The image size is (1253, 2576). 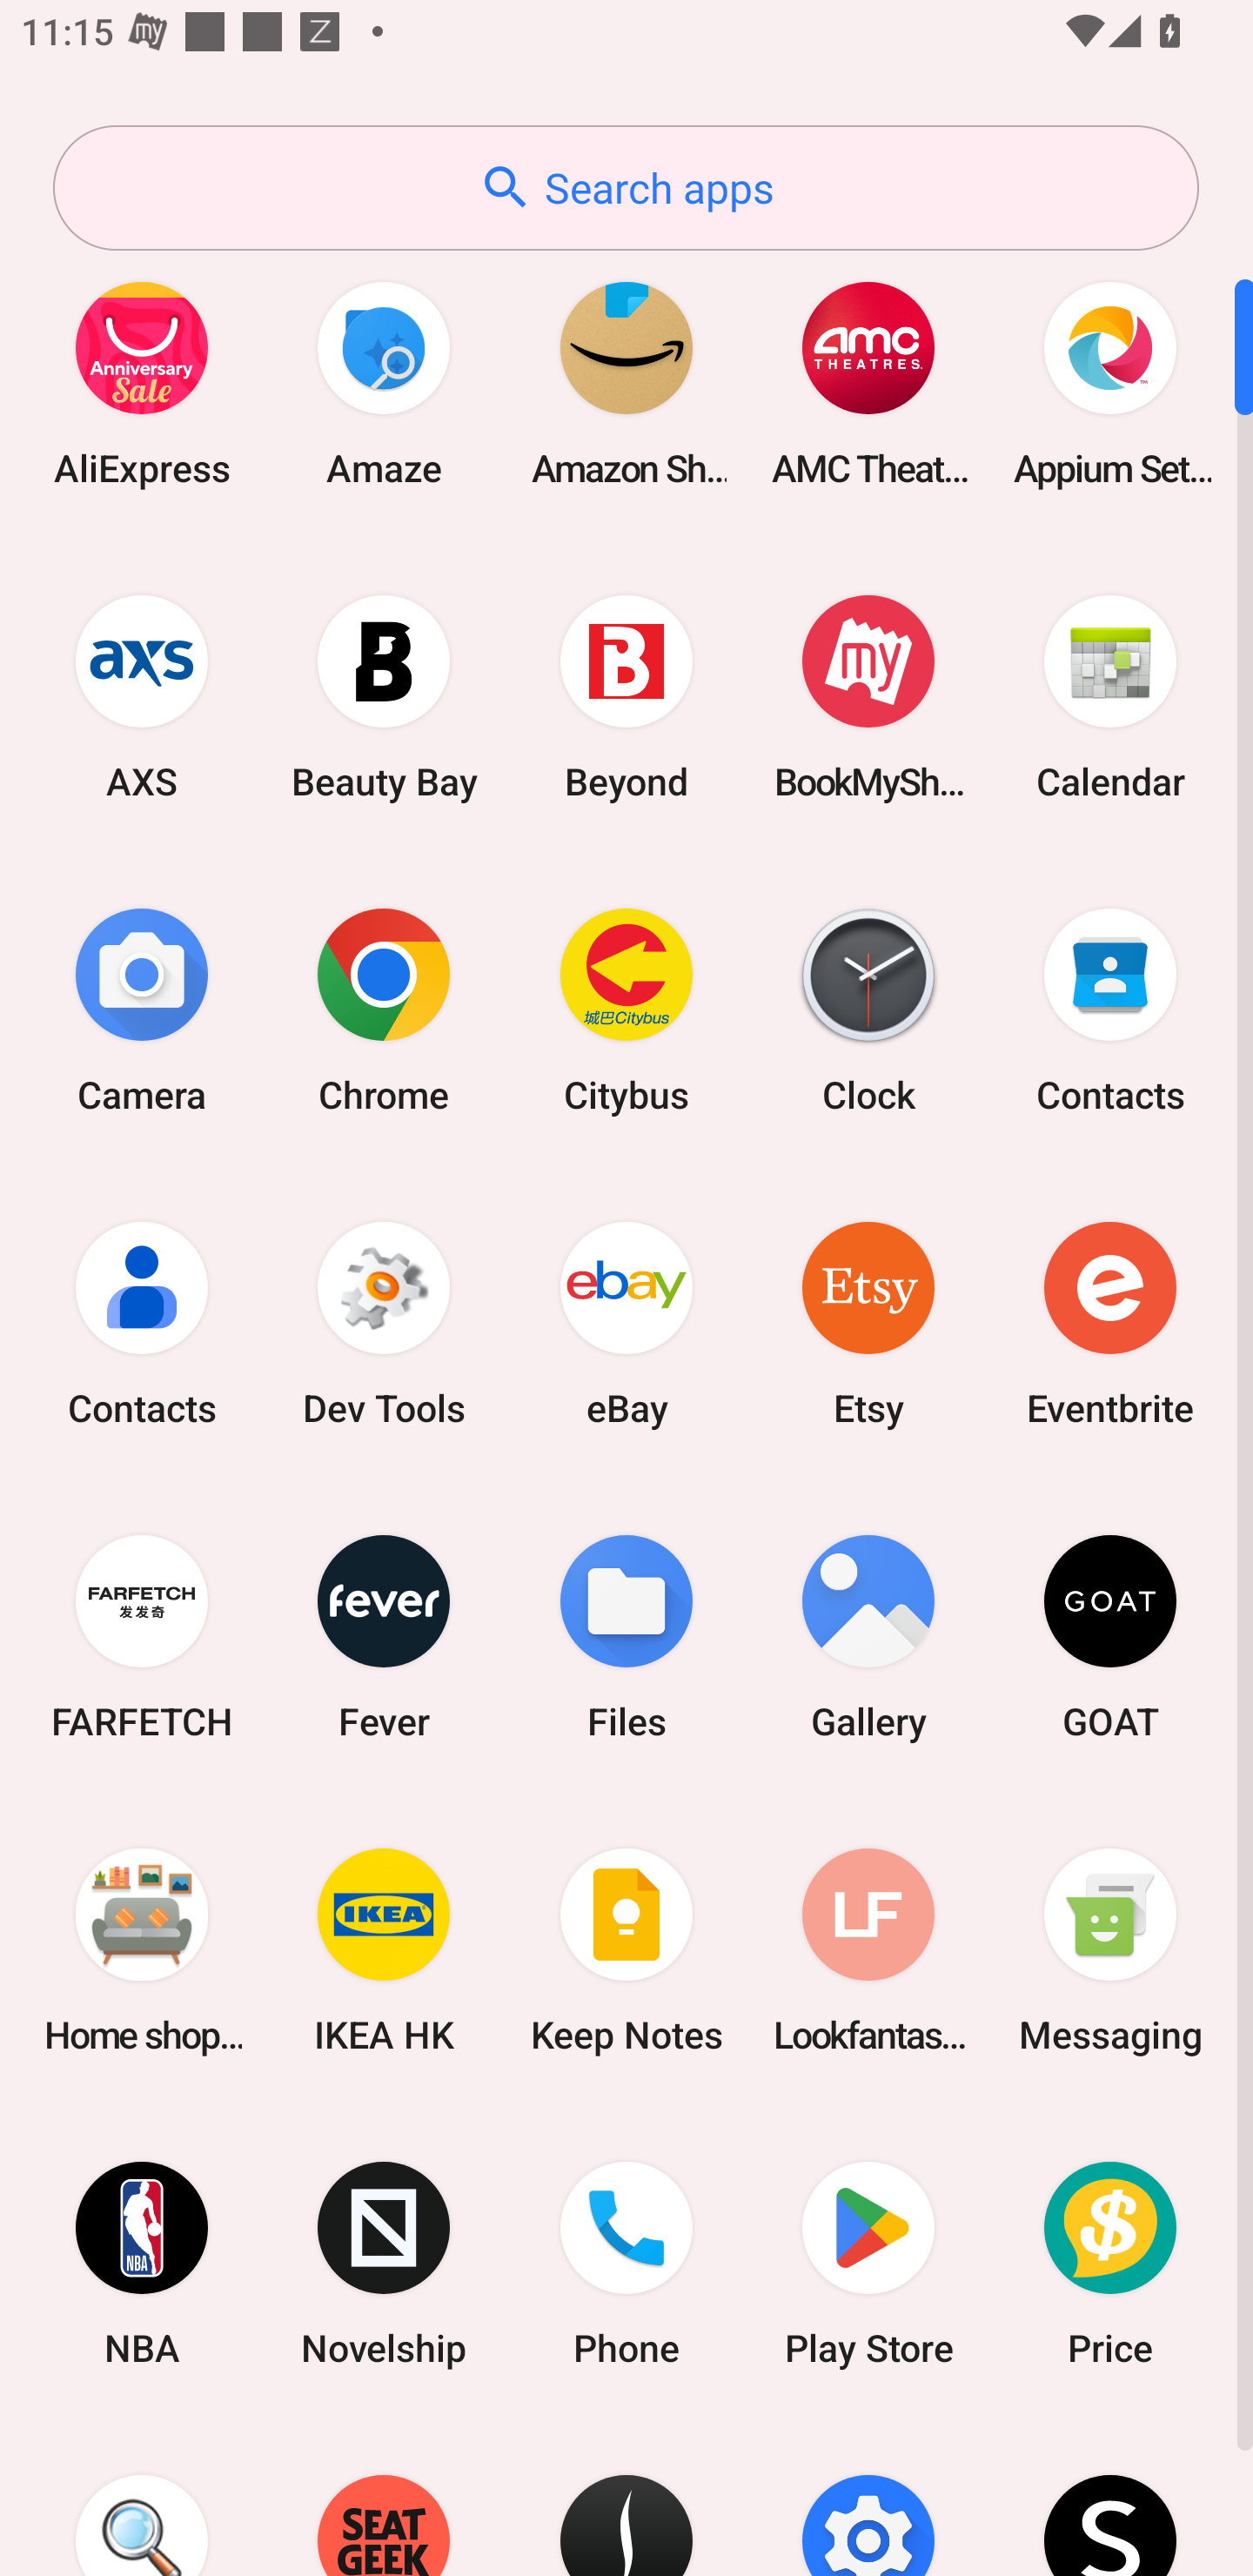 I want to click on Price, so click(x=1110, y=2264).